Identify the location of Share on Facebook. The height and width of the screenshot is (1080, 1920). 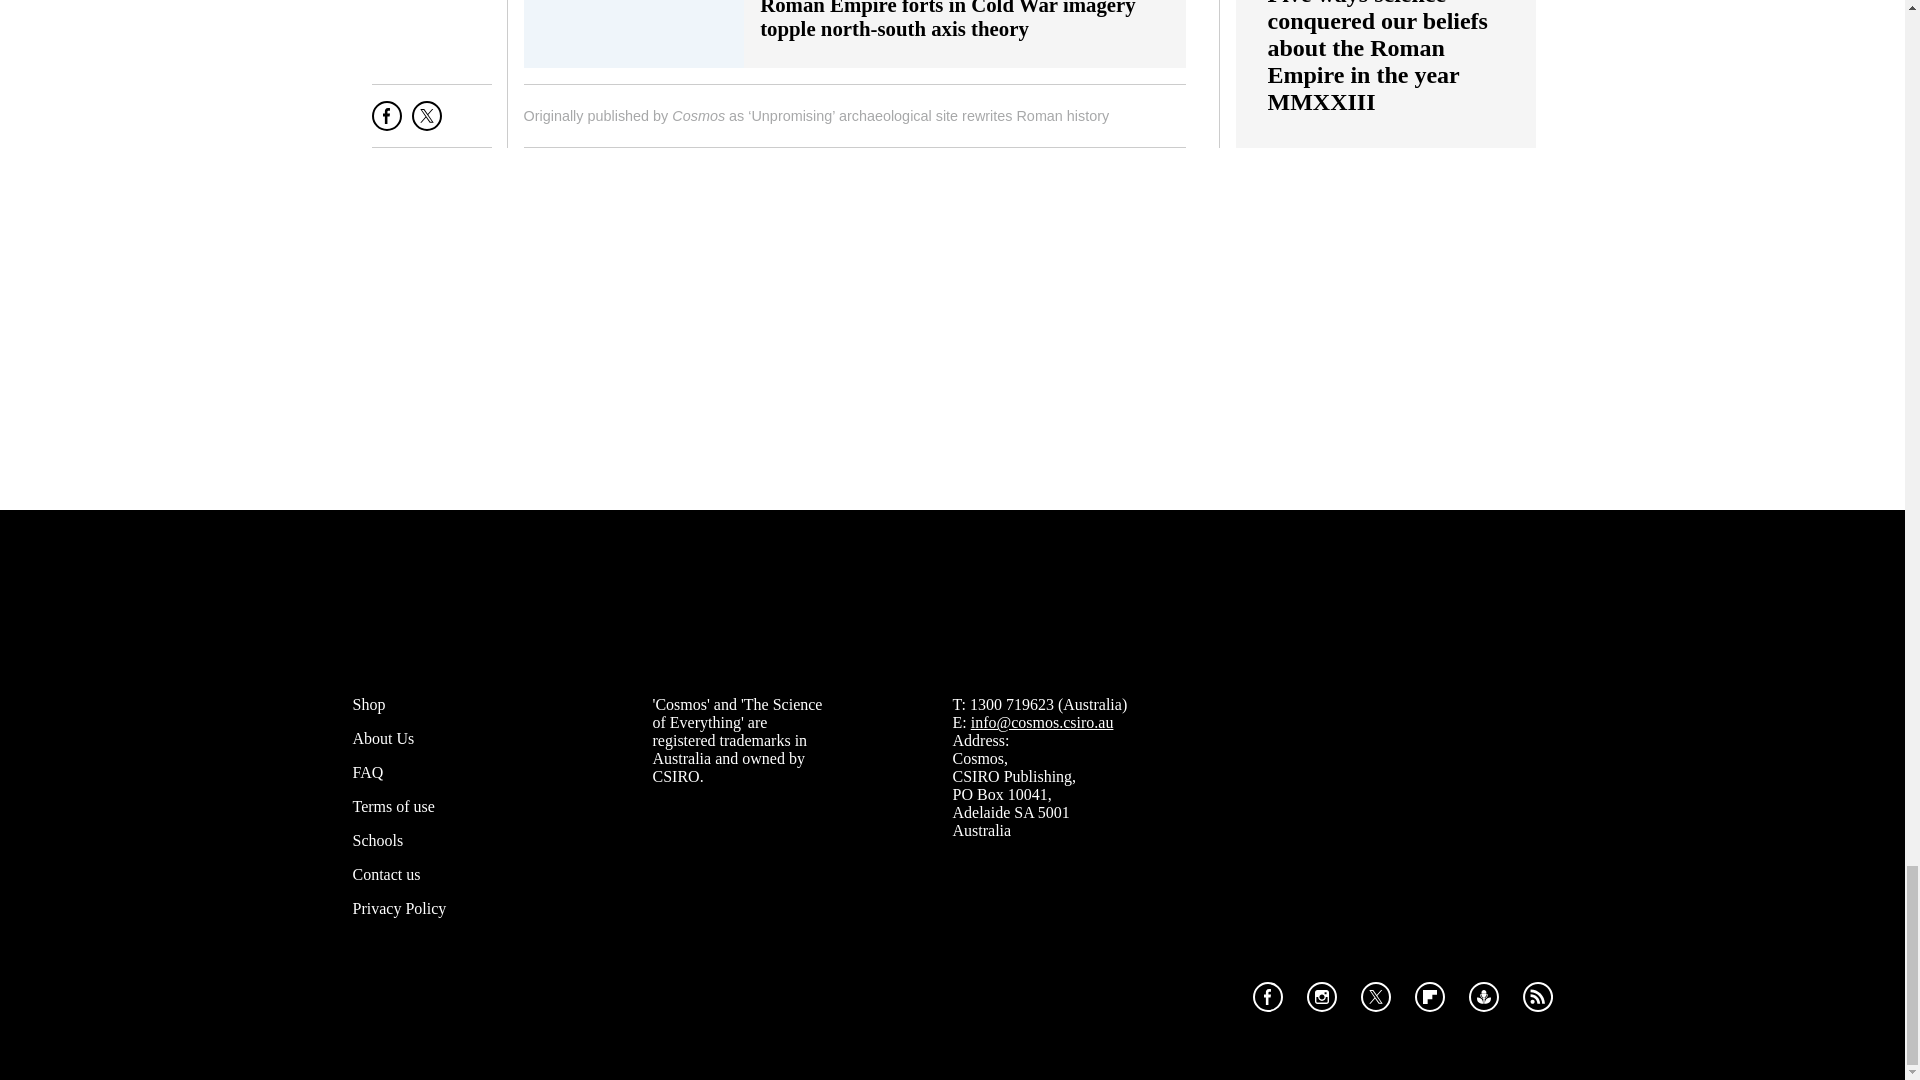
(386, 124).